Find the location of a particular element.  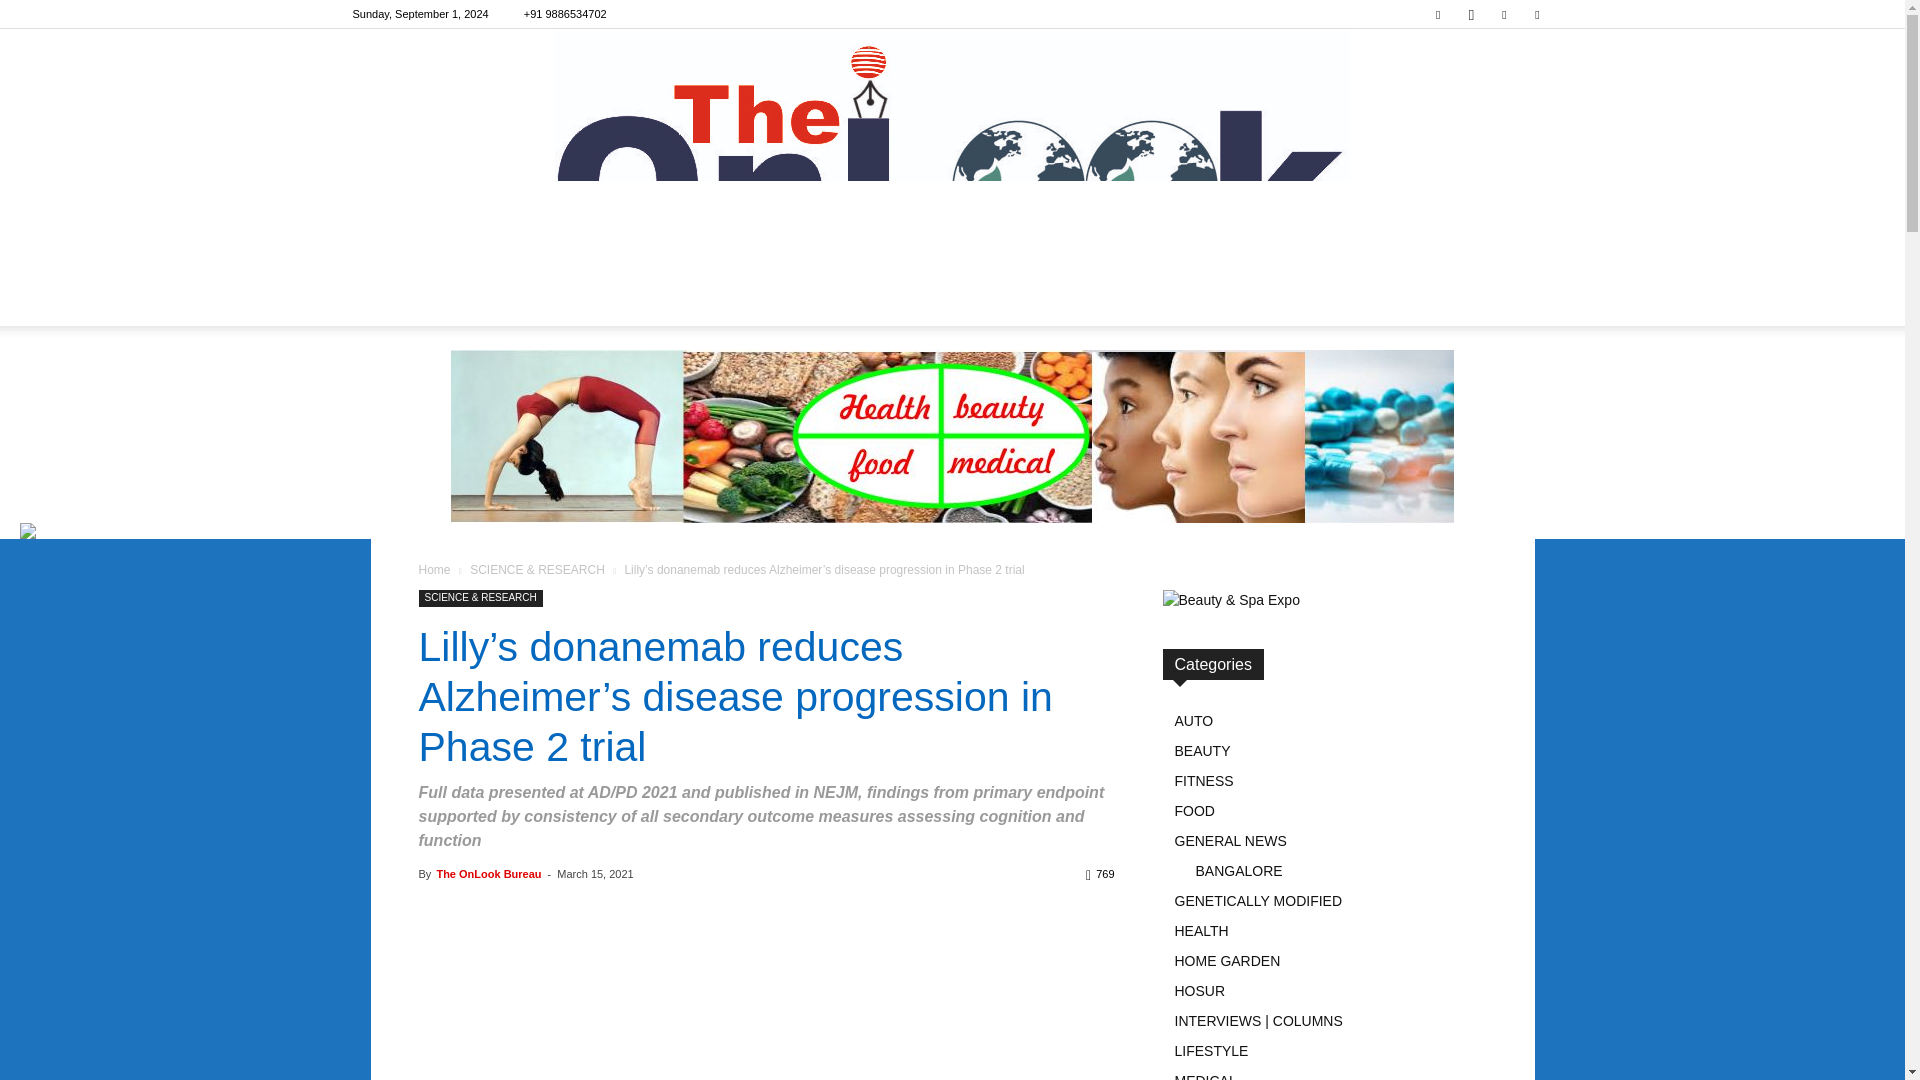

HEALTH is located at coordinates (218, 302).